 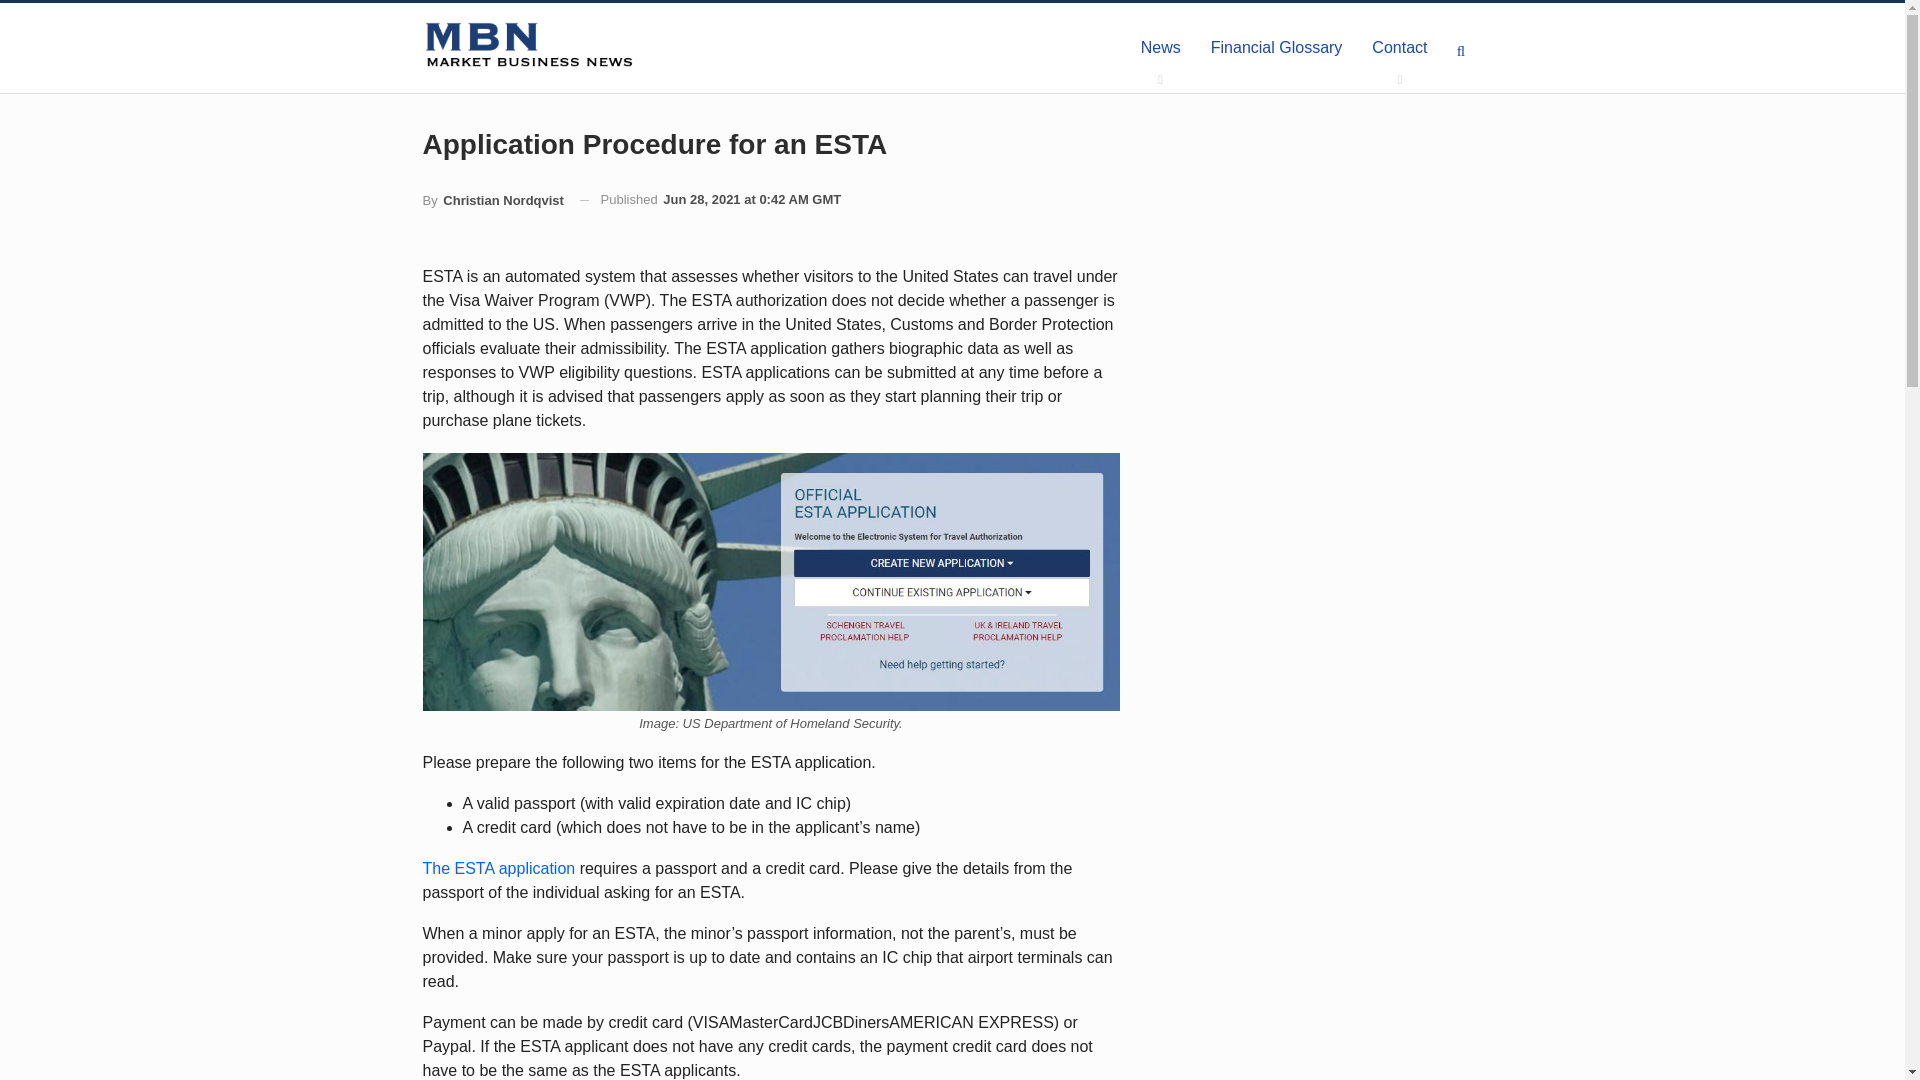 What do you see at coordinates (492, 200) in the screenshot?
I see `By Christian Nordqvist` at bounding box center [492, 200].